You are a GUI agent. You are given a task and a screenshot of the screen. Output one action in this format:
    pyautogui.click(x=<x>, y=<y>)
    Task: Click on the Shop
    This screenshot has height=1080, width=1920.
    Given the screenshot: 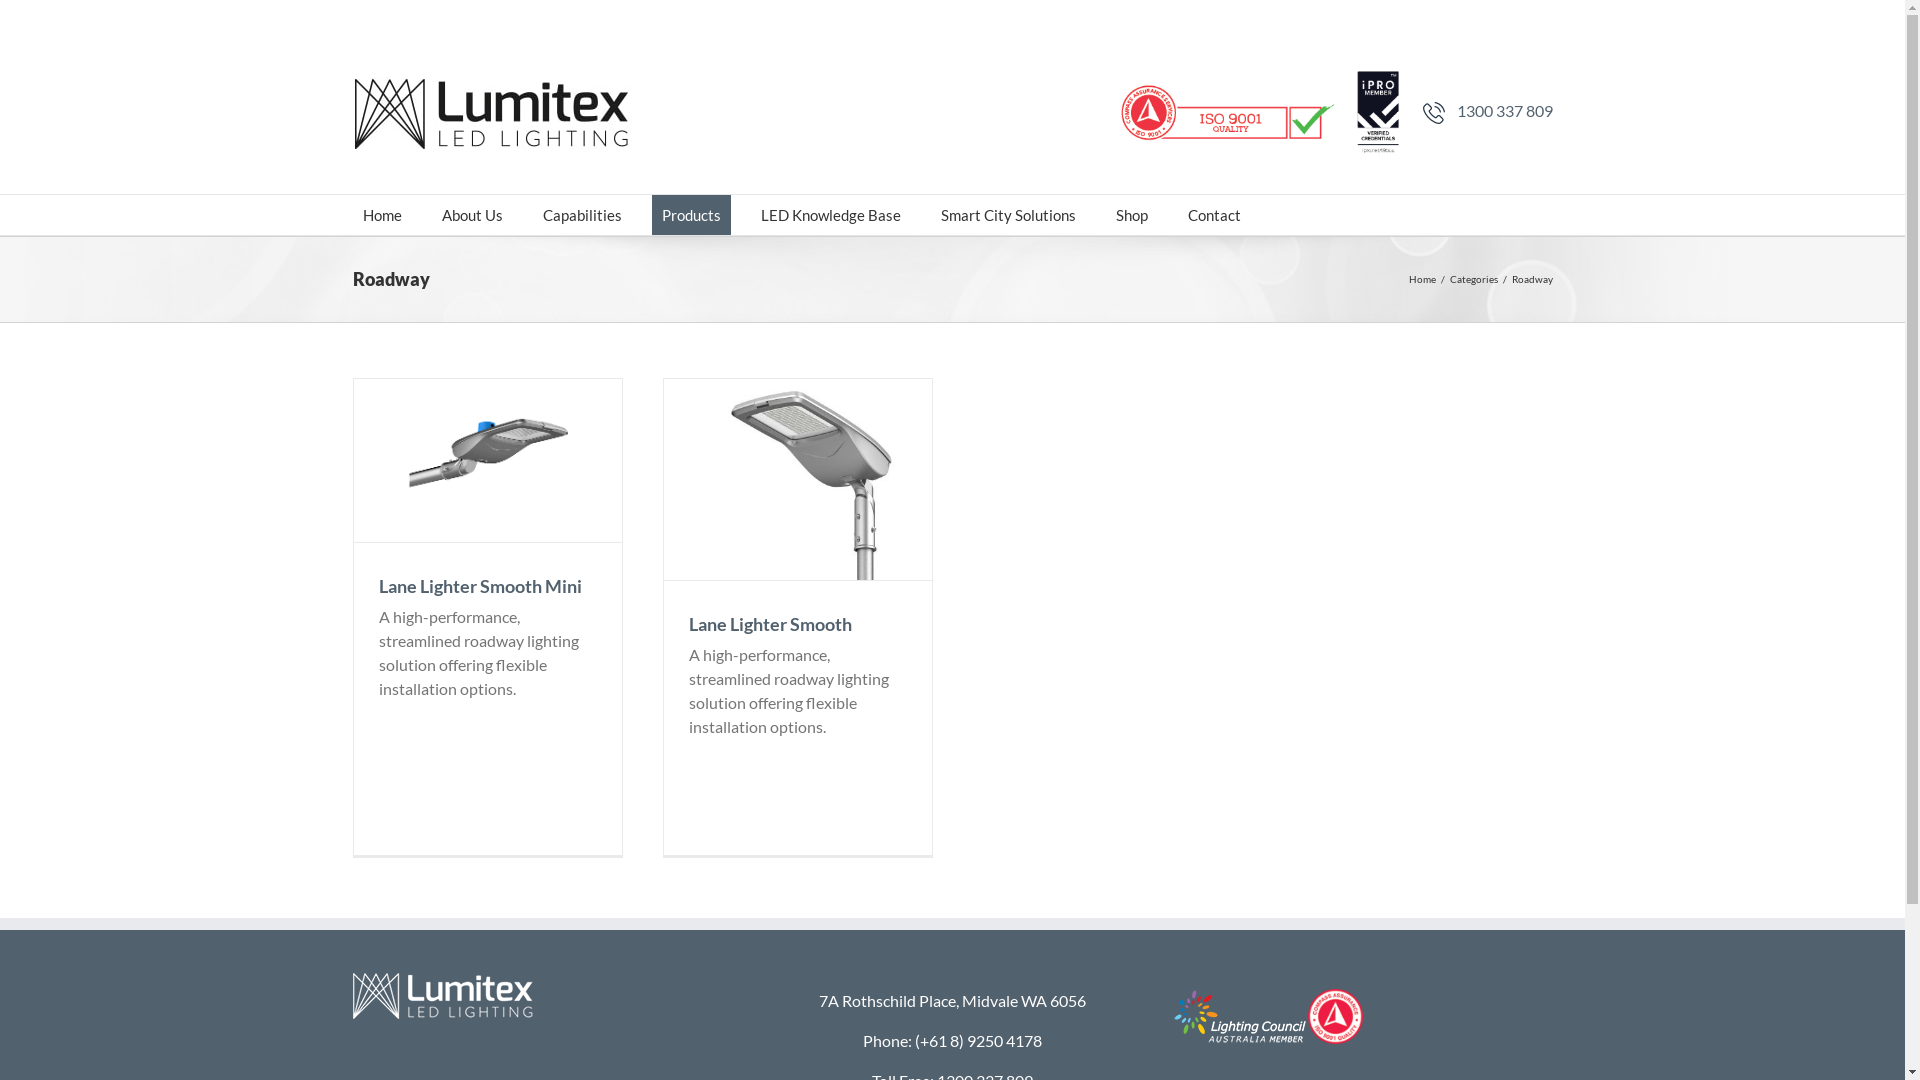 What is the action you would take?
    pyautogui.click(x=1132, y=215)
    